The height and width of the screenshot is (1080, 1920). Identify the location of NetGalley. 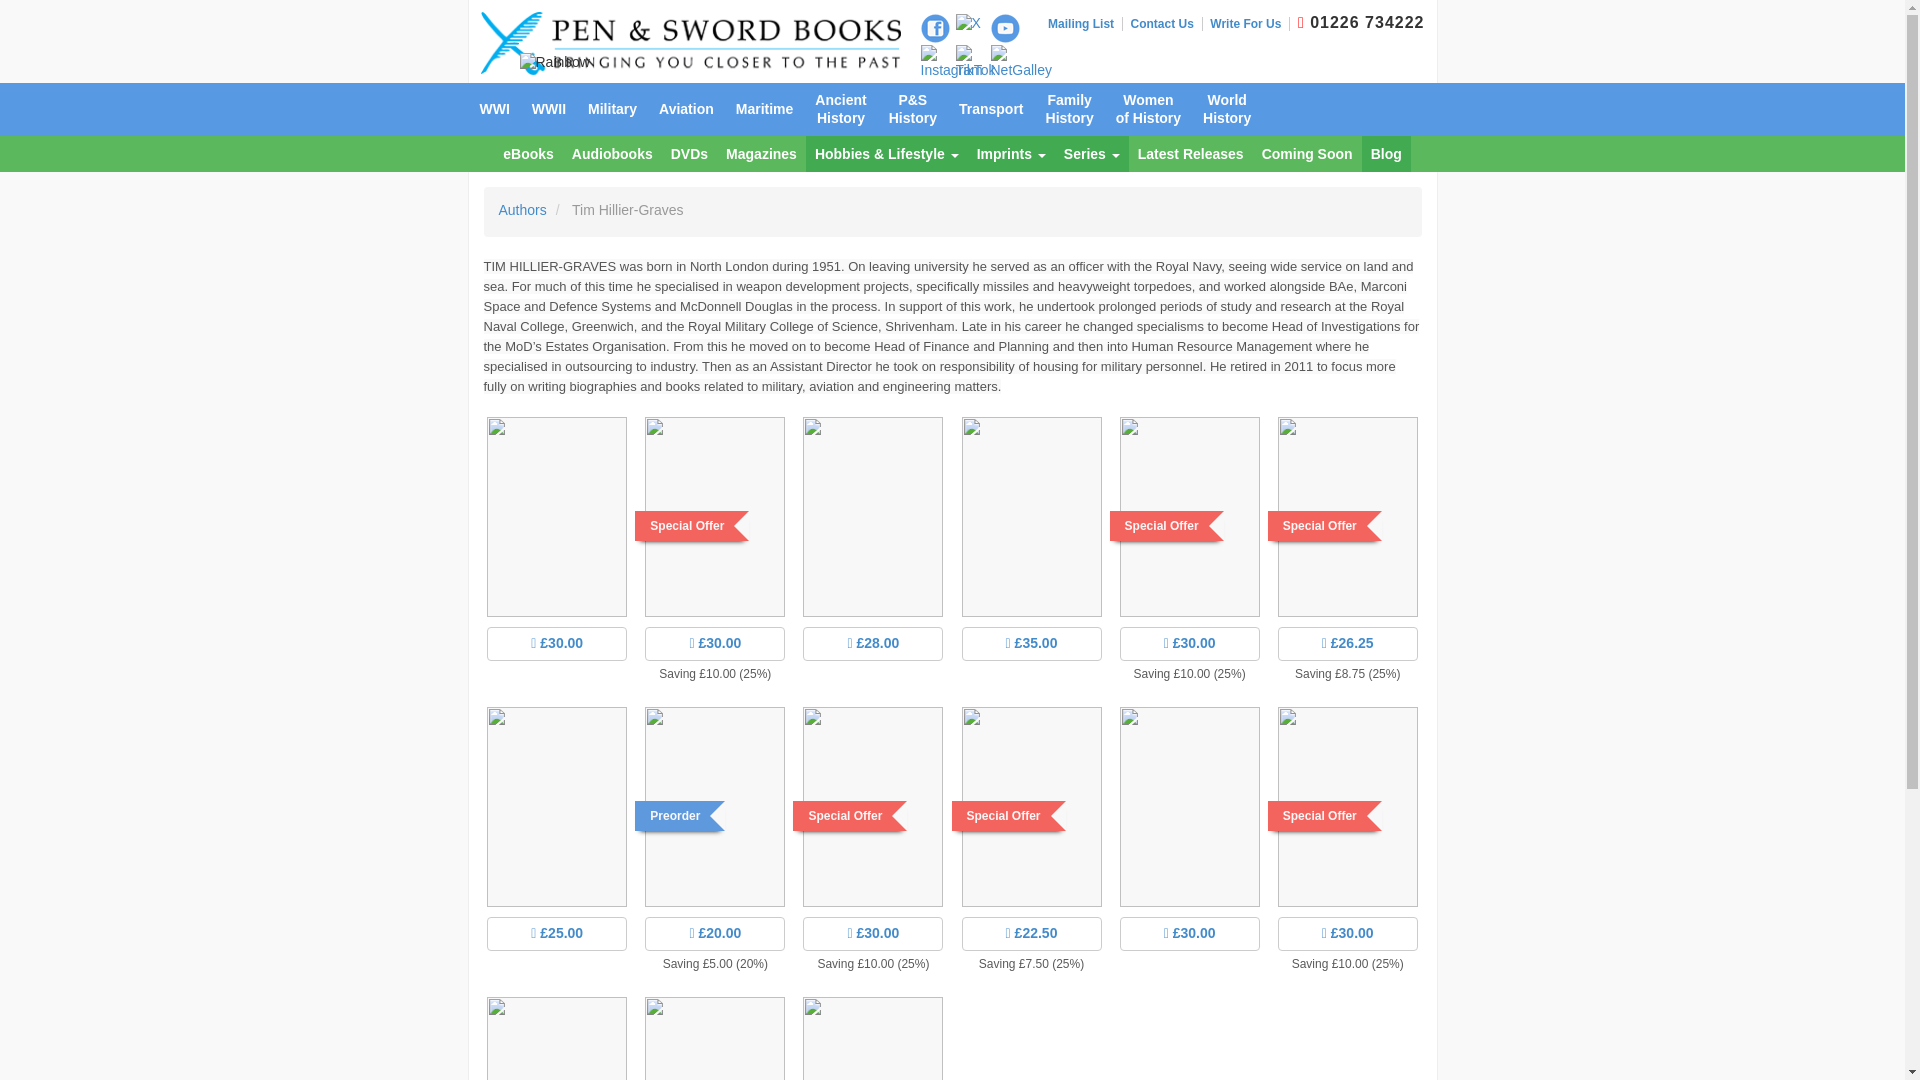
(1020, 63).